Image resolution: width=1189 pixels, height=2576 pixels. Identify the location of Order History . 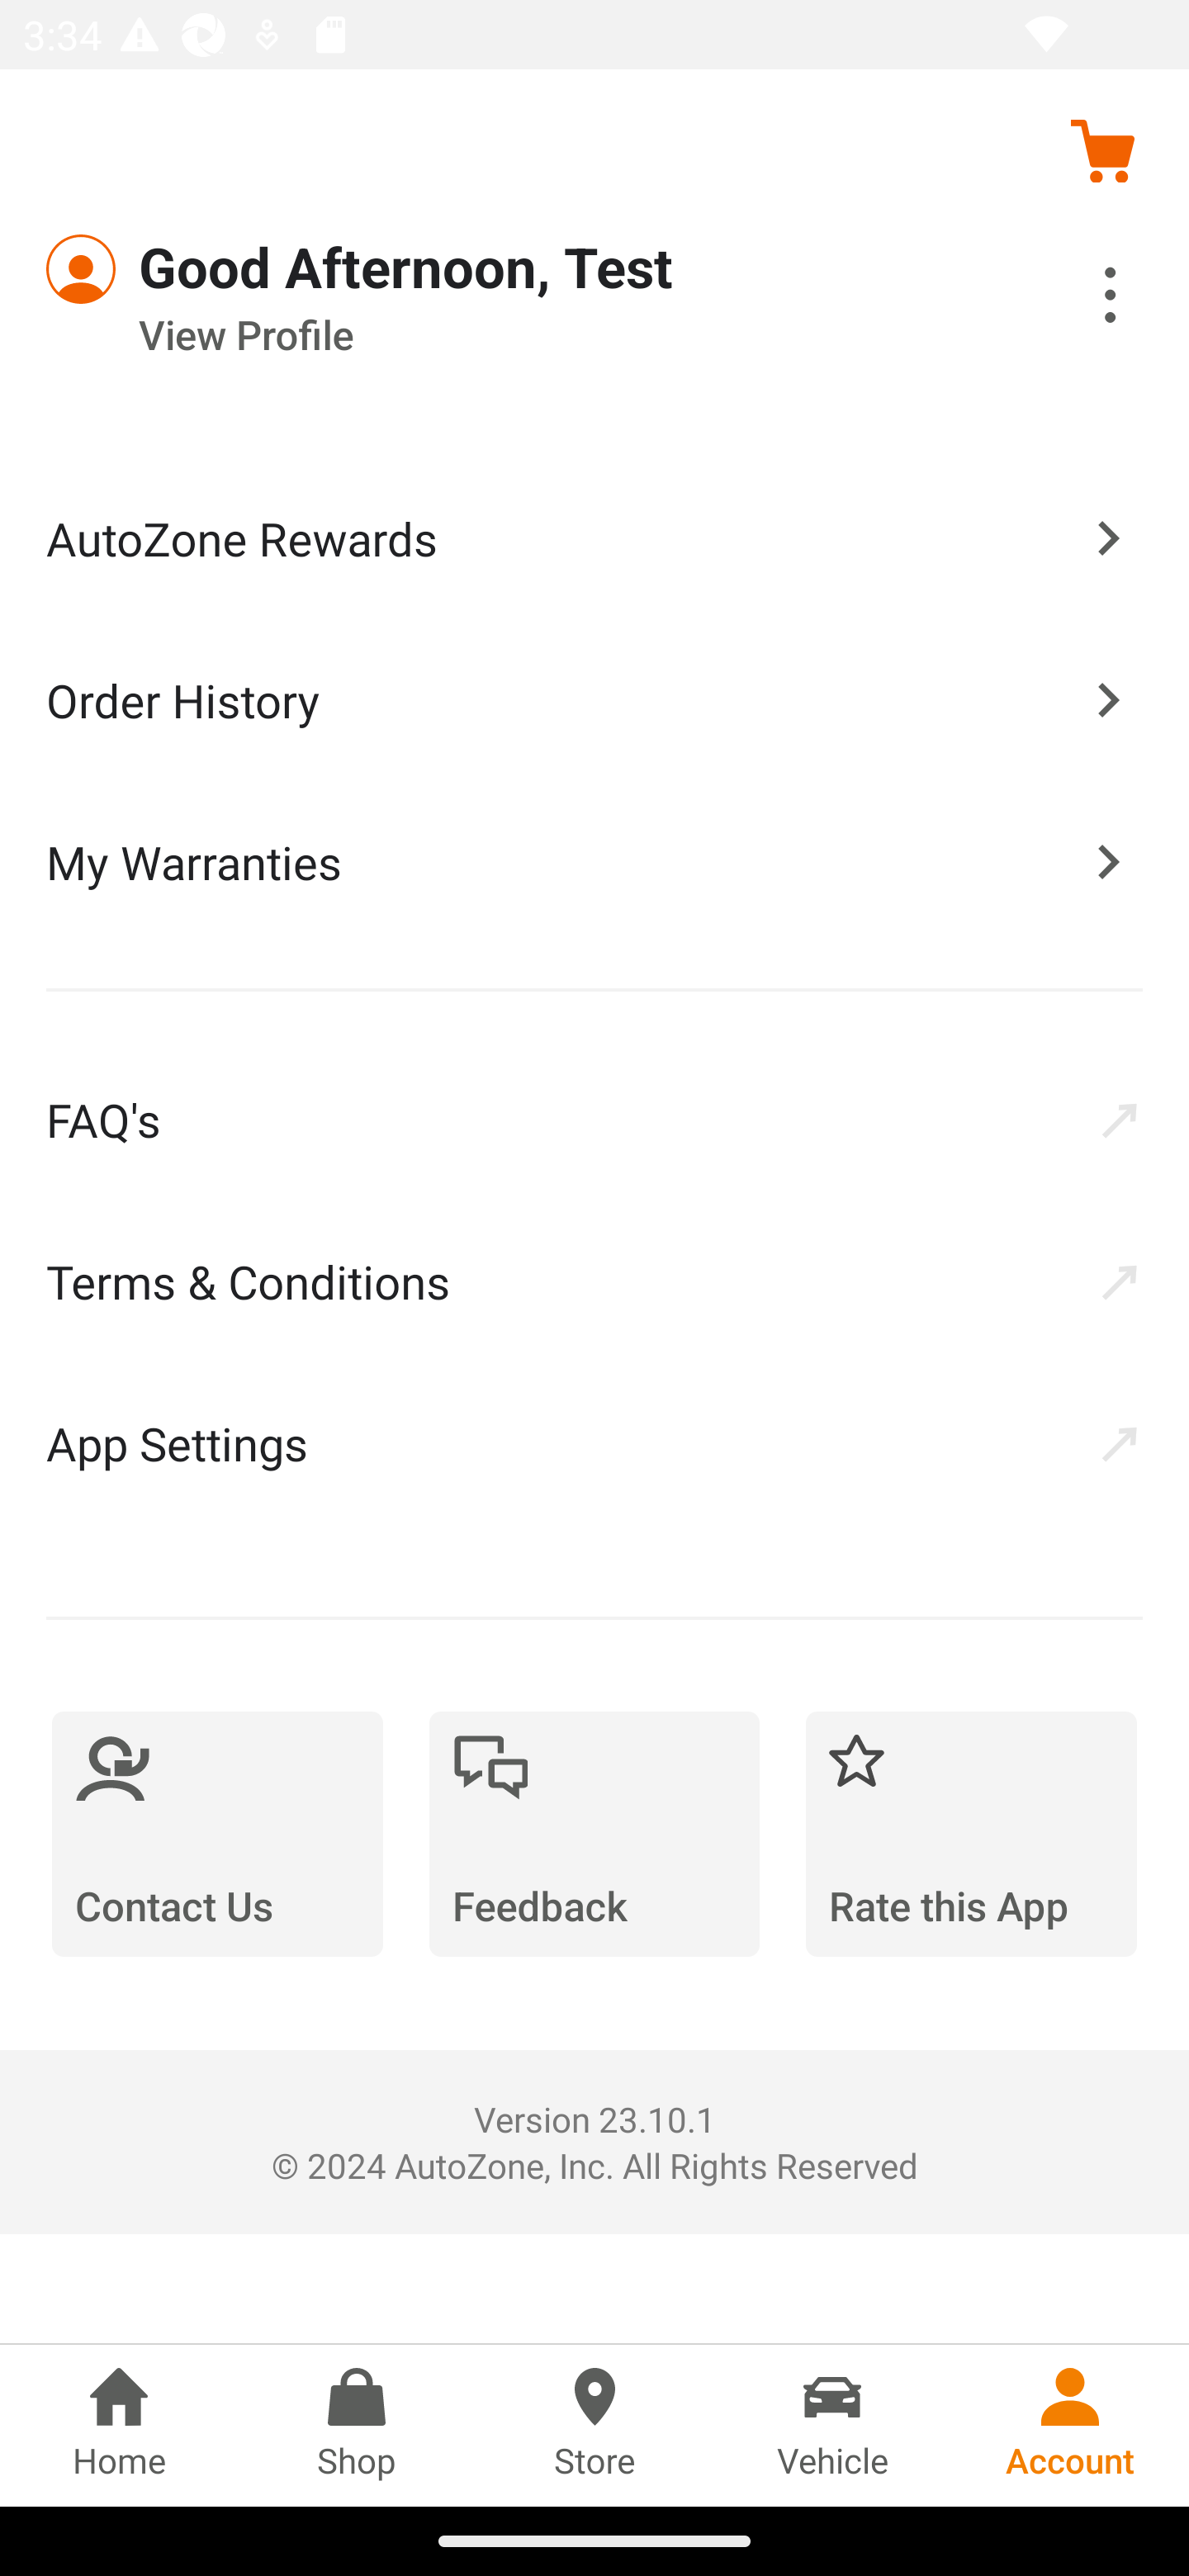
(594, 698).